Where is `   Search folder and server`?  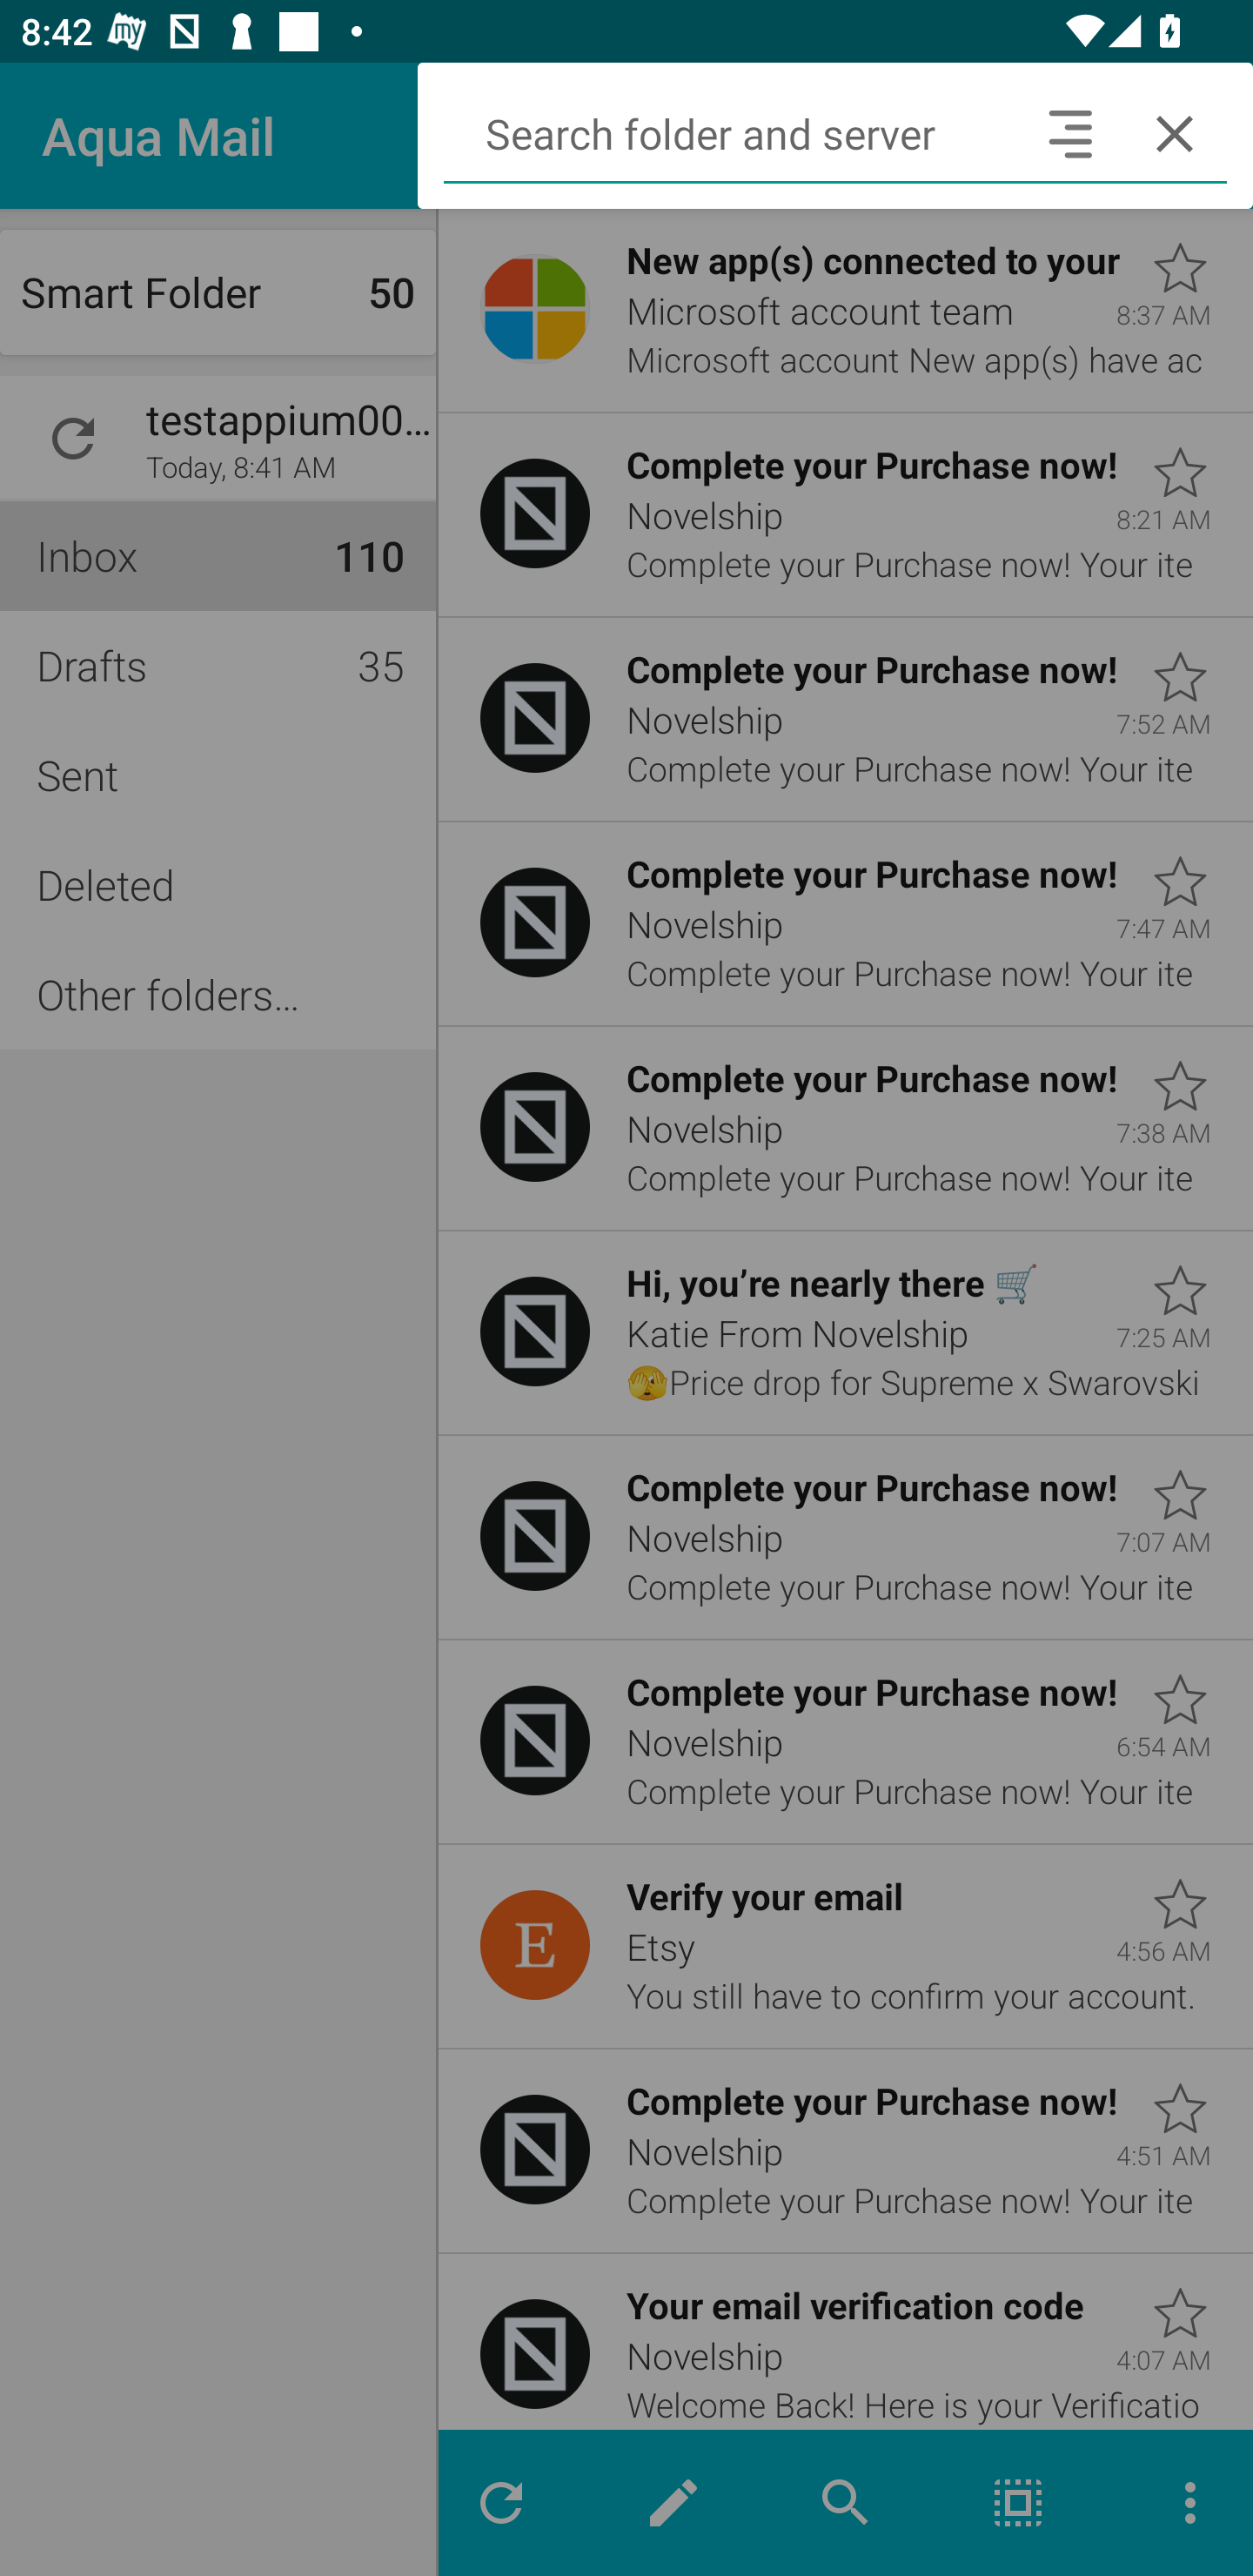    Search folder and server is located at coordinates (730, 134).